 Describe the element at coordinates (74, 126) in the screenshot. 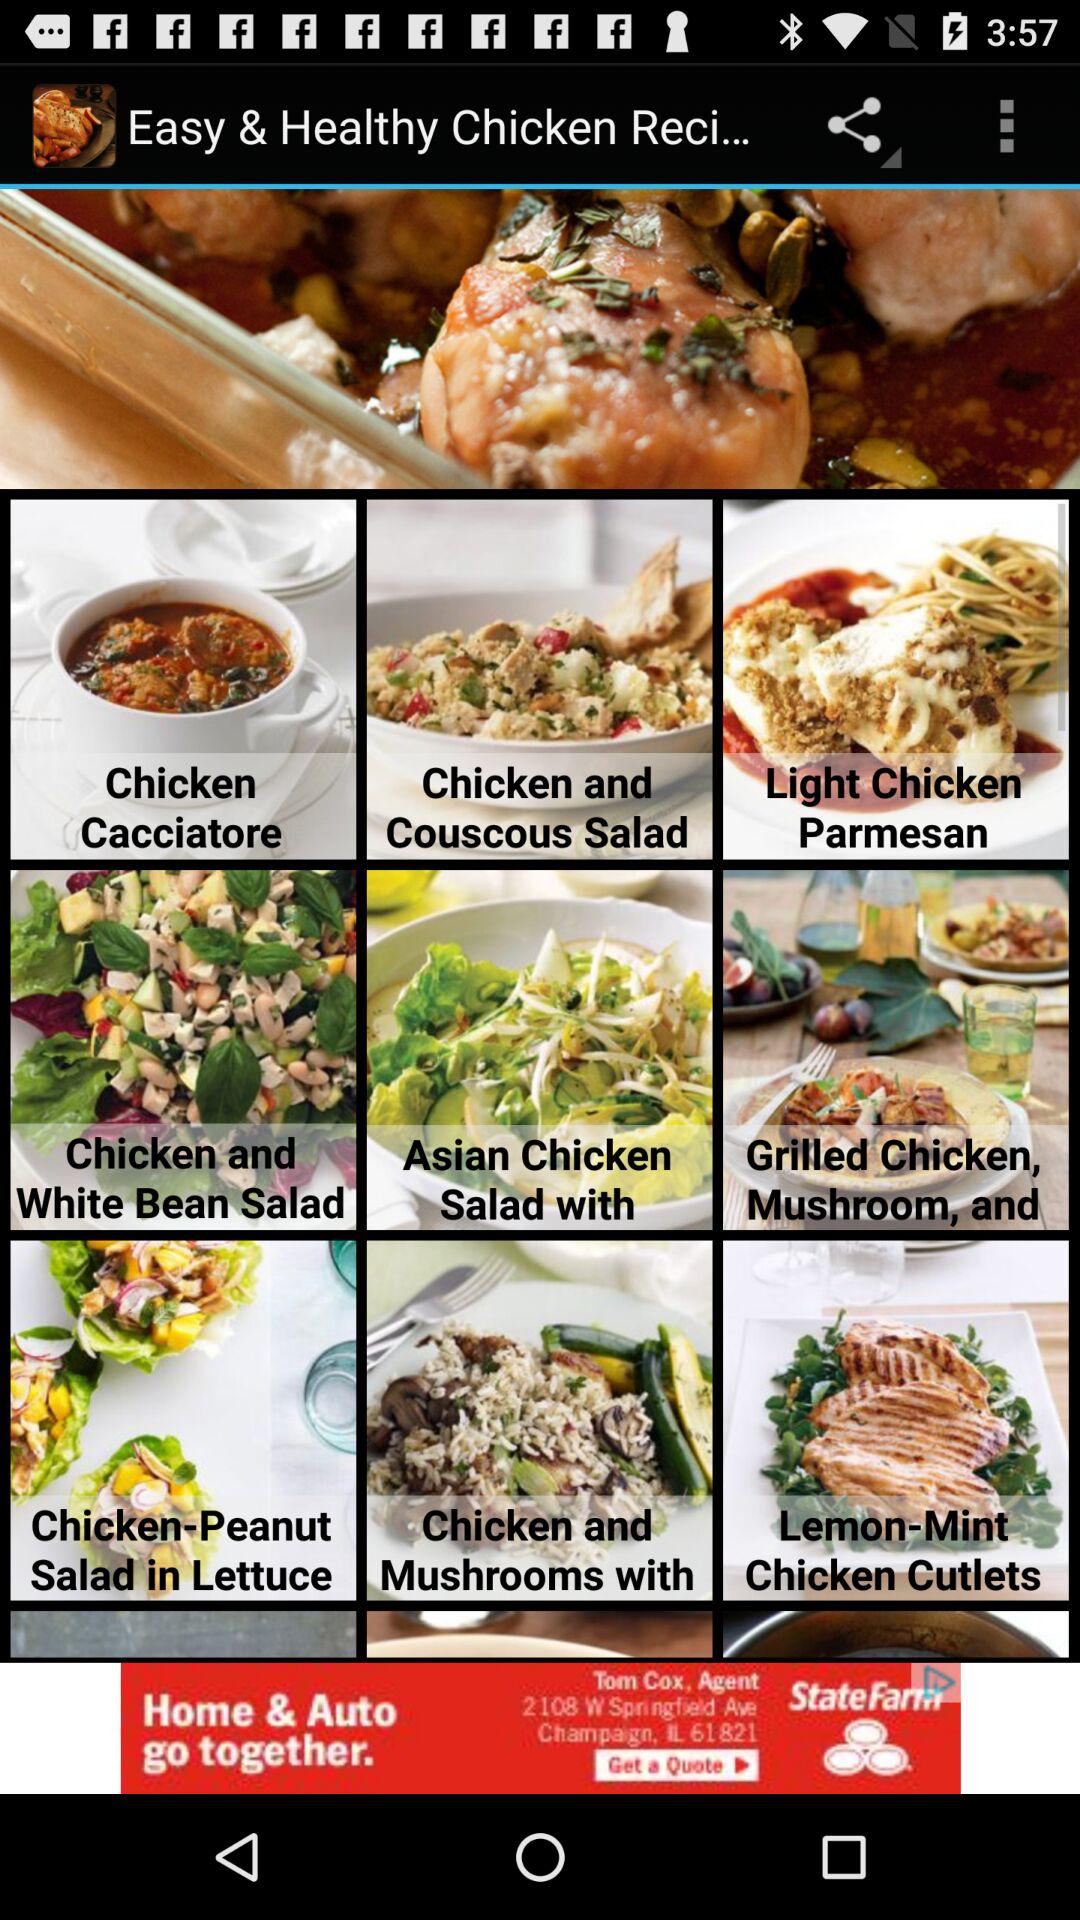

I see `click on the image on the top most left of the page` at that location.